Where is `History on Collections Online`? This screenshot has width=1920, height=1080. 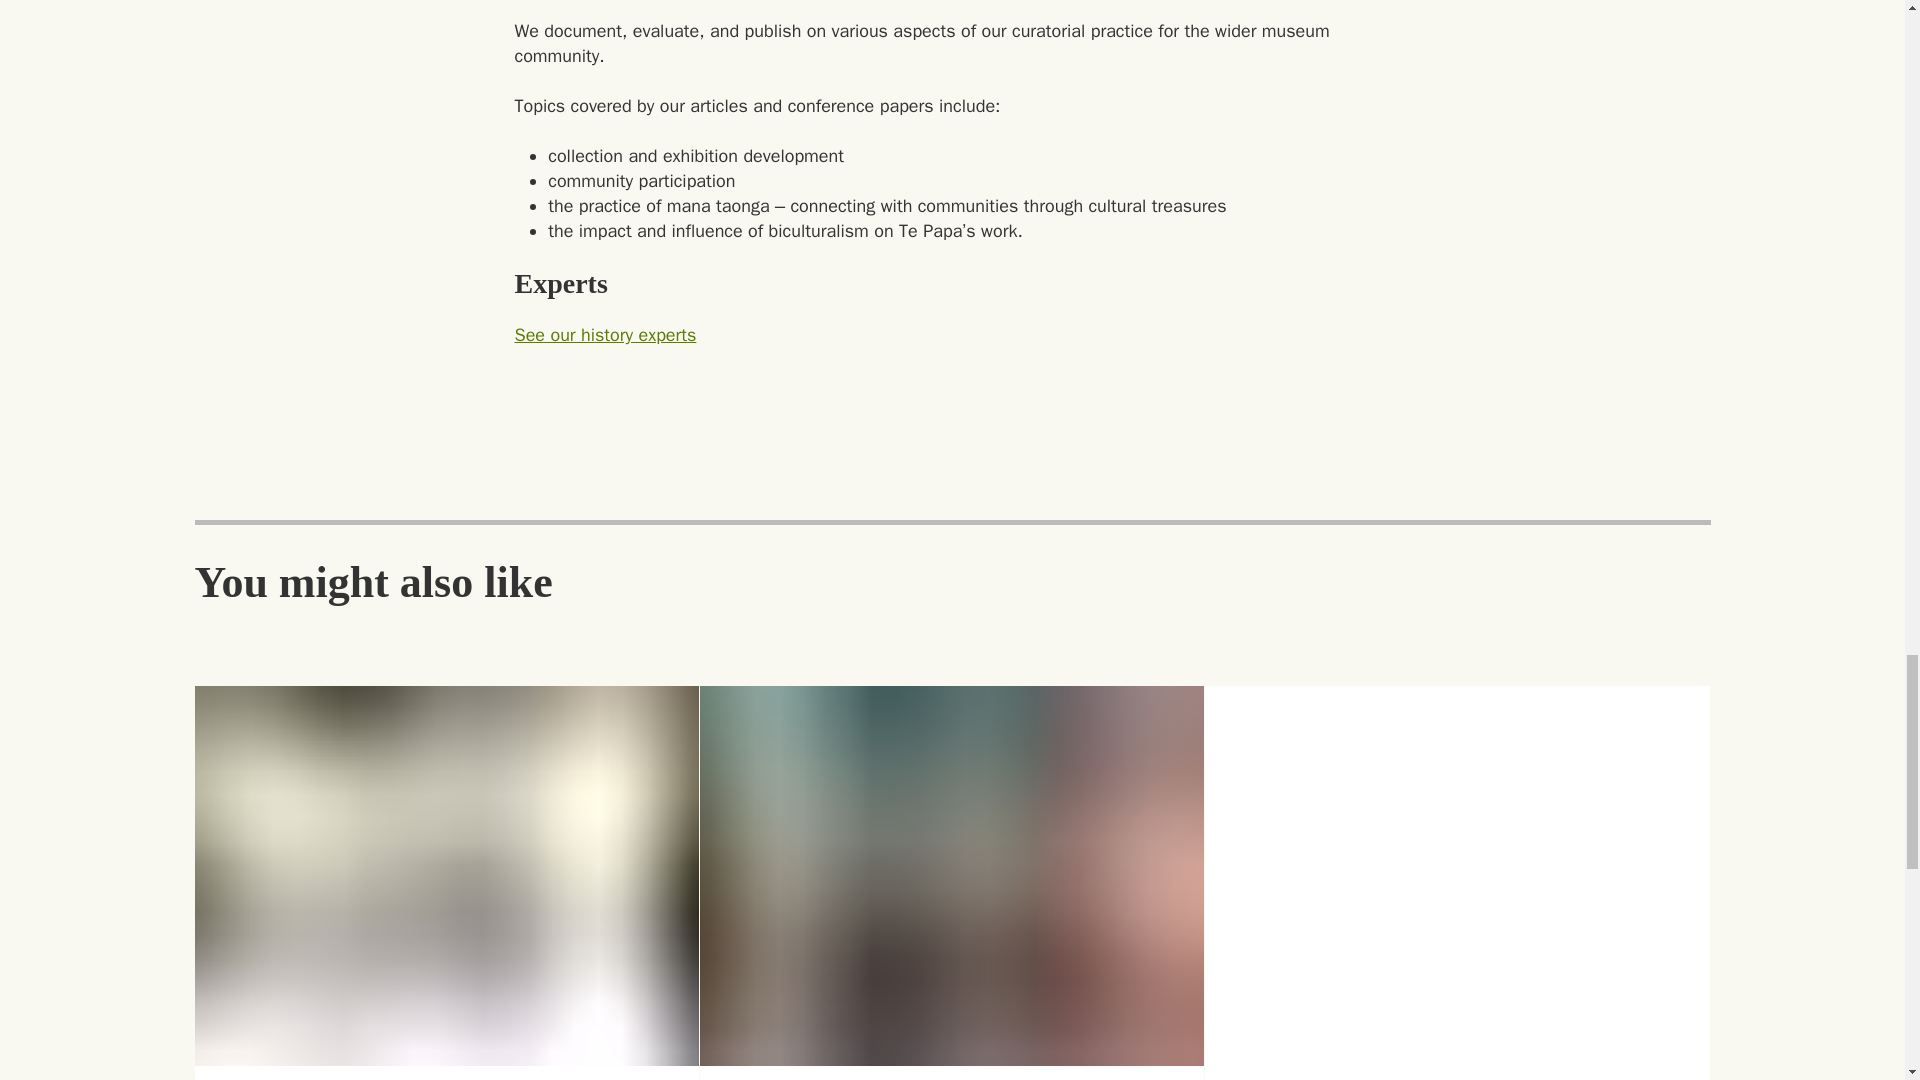 History on Collections Online is located at coordinates (1458, 1076).